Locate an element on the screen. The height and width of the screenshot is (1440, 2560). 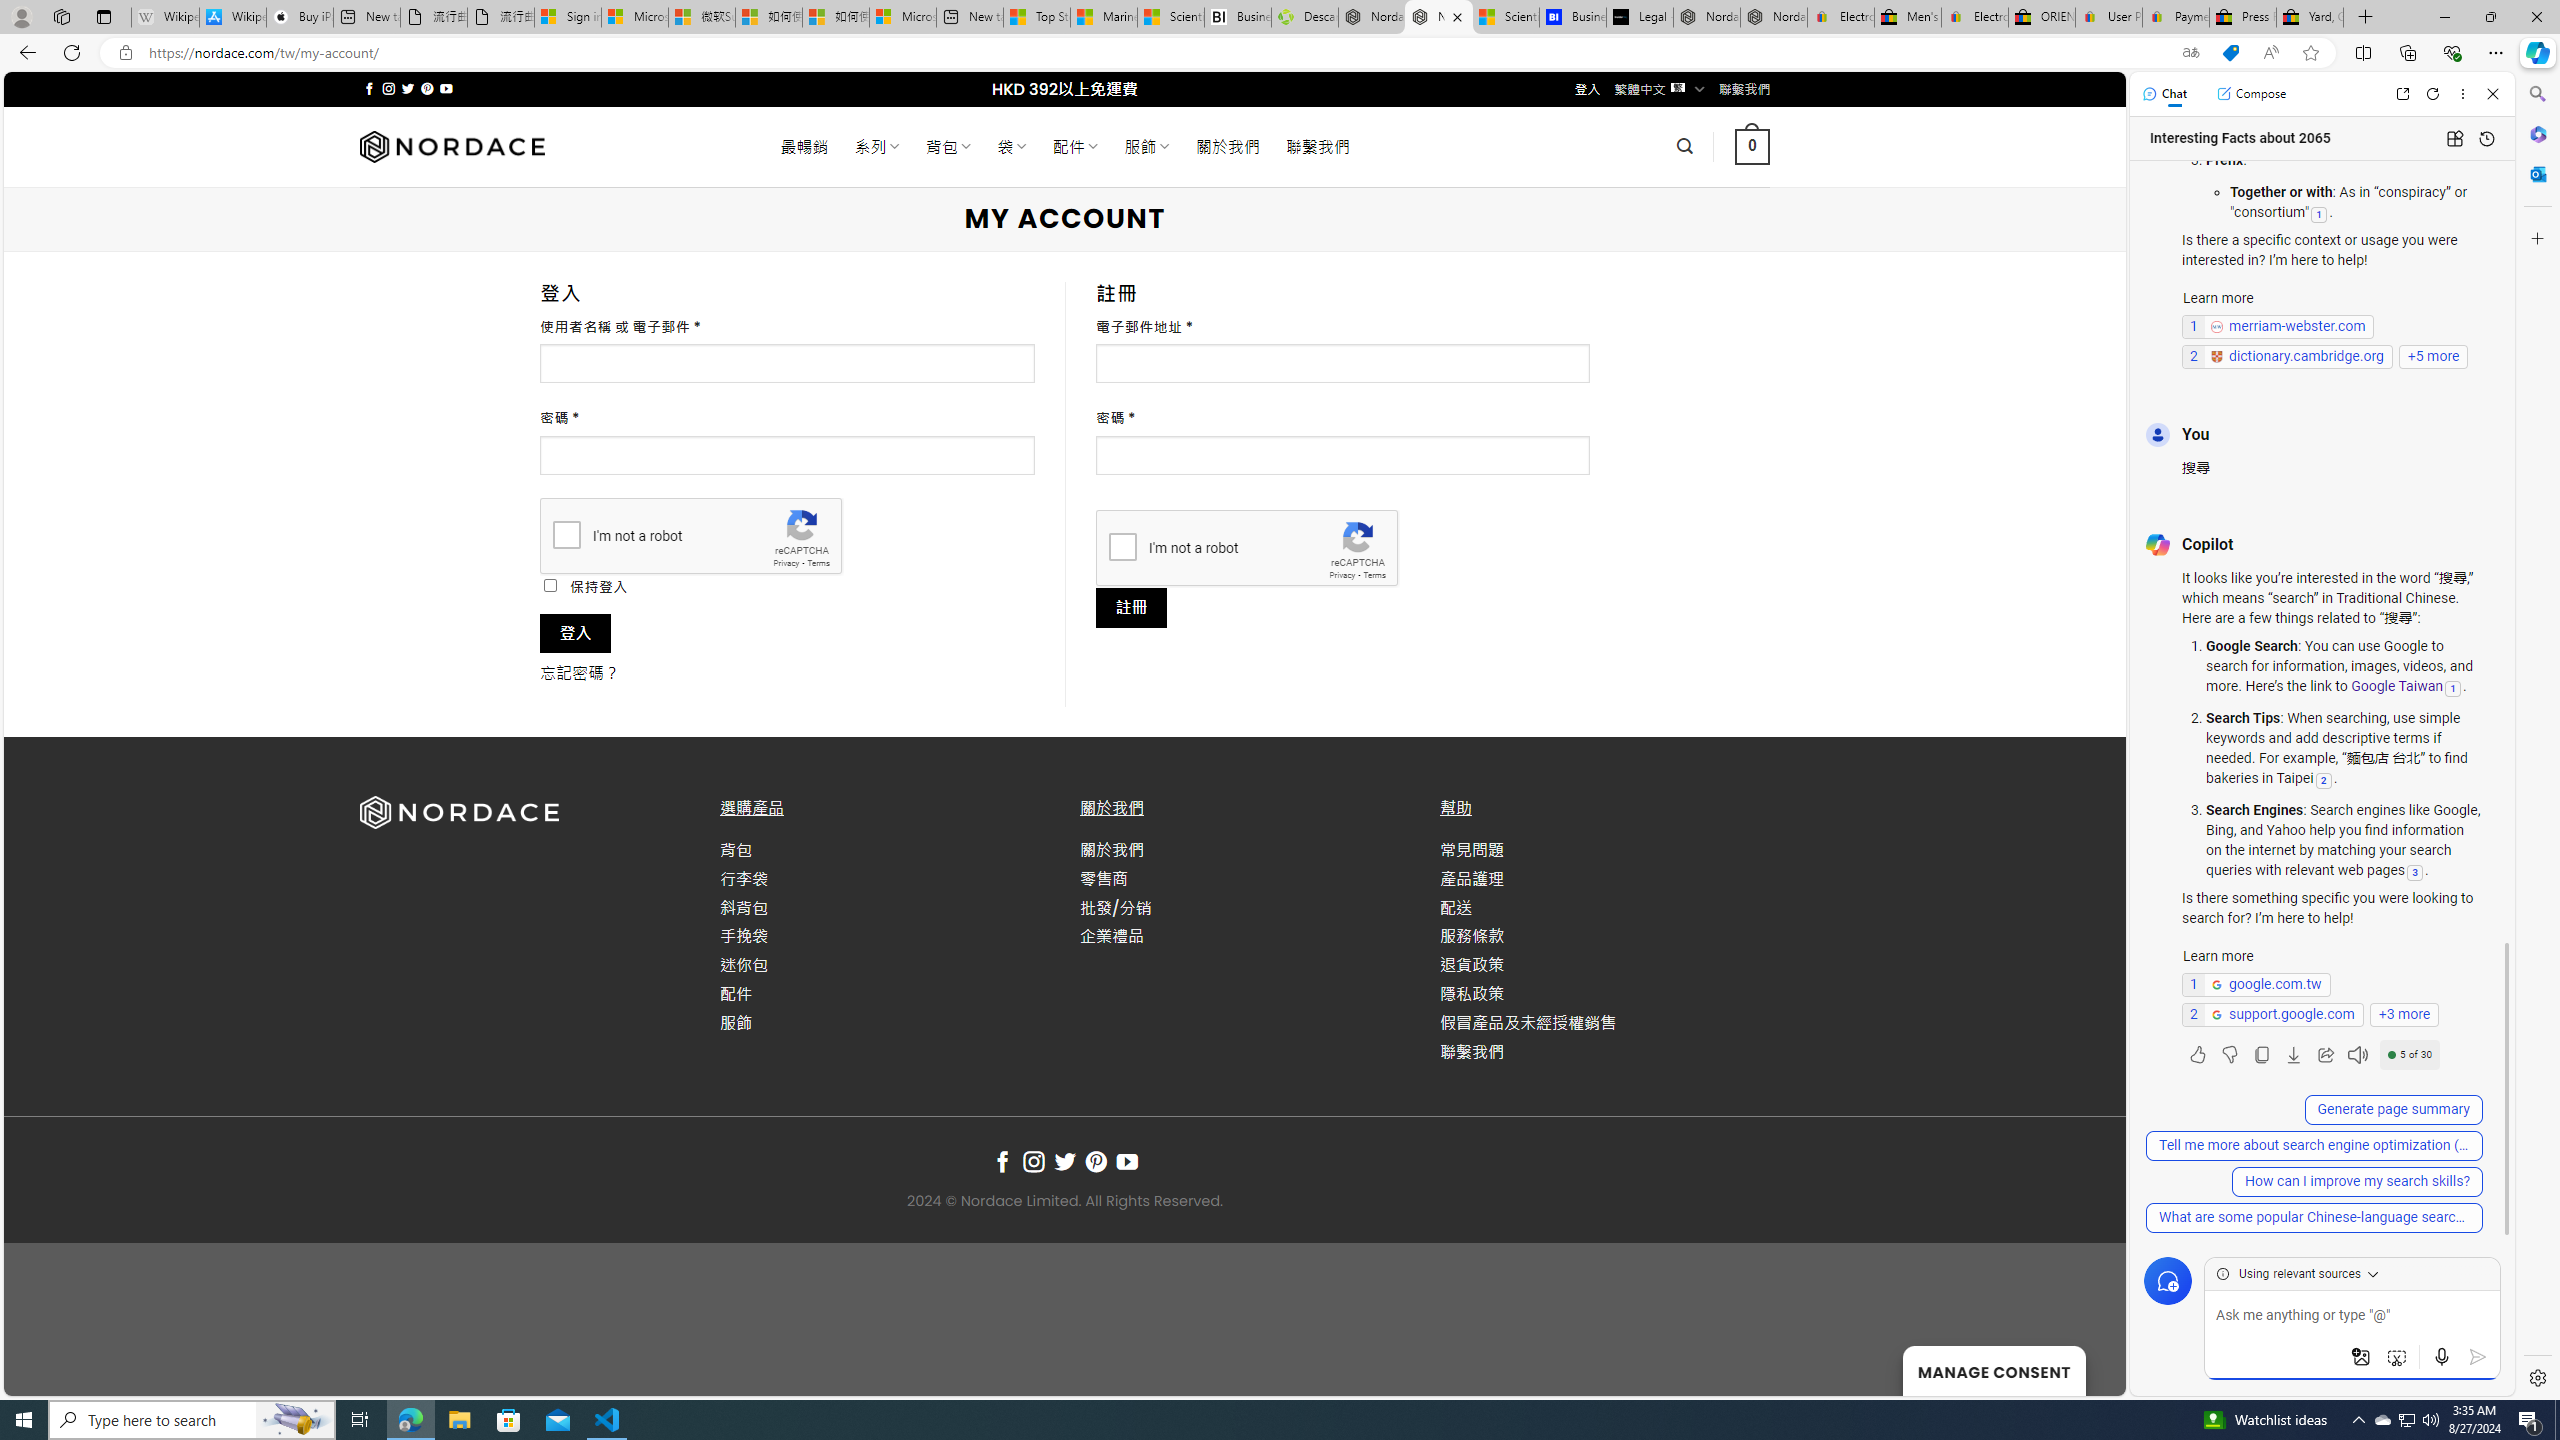
Follow on Pinterest is located at coordinates (1095, 1162).